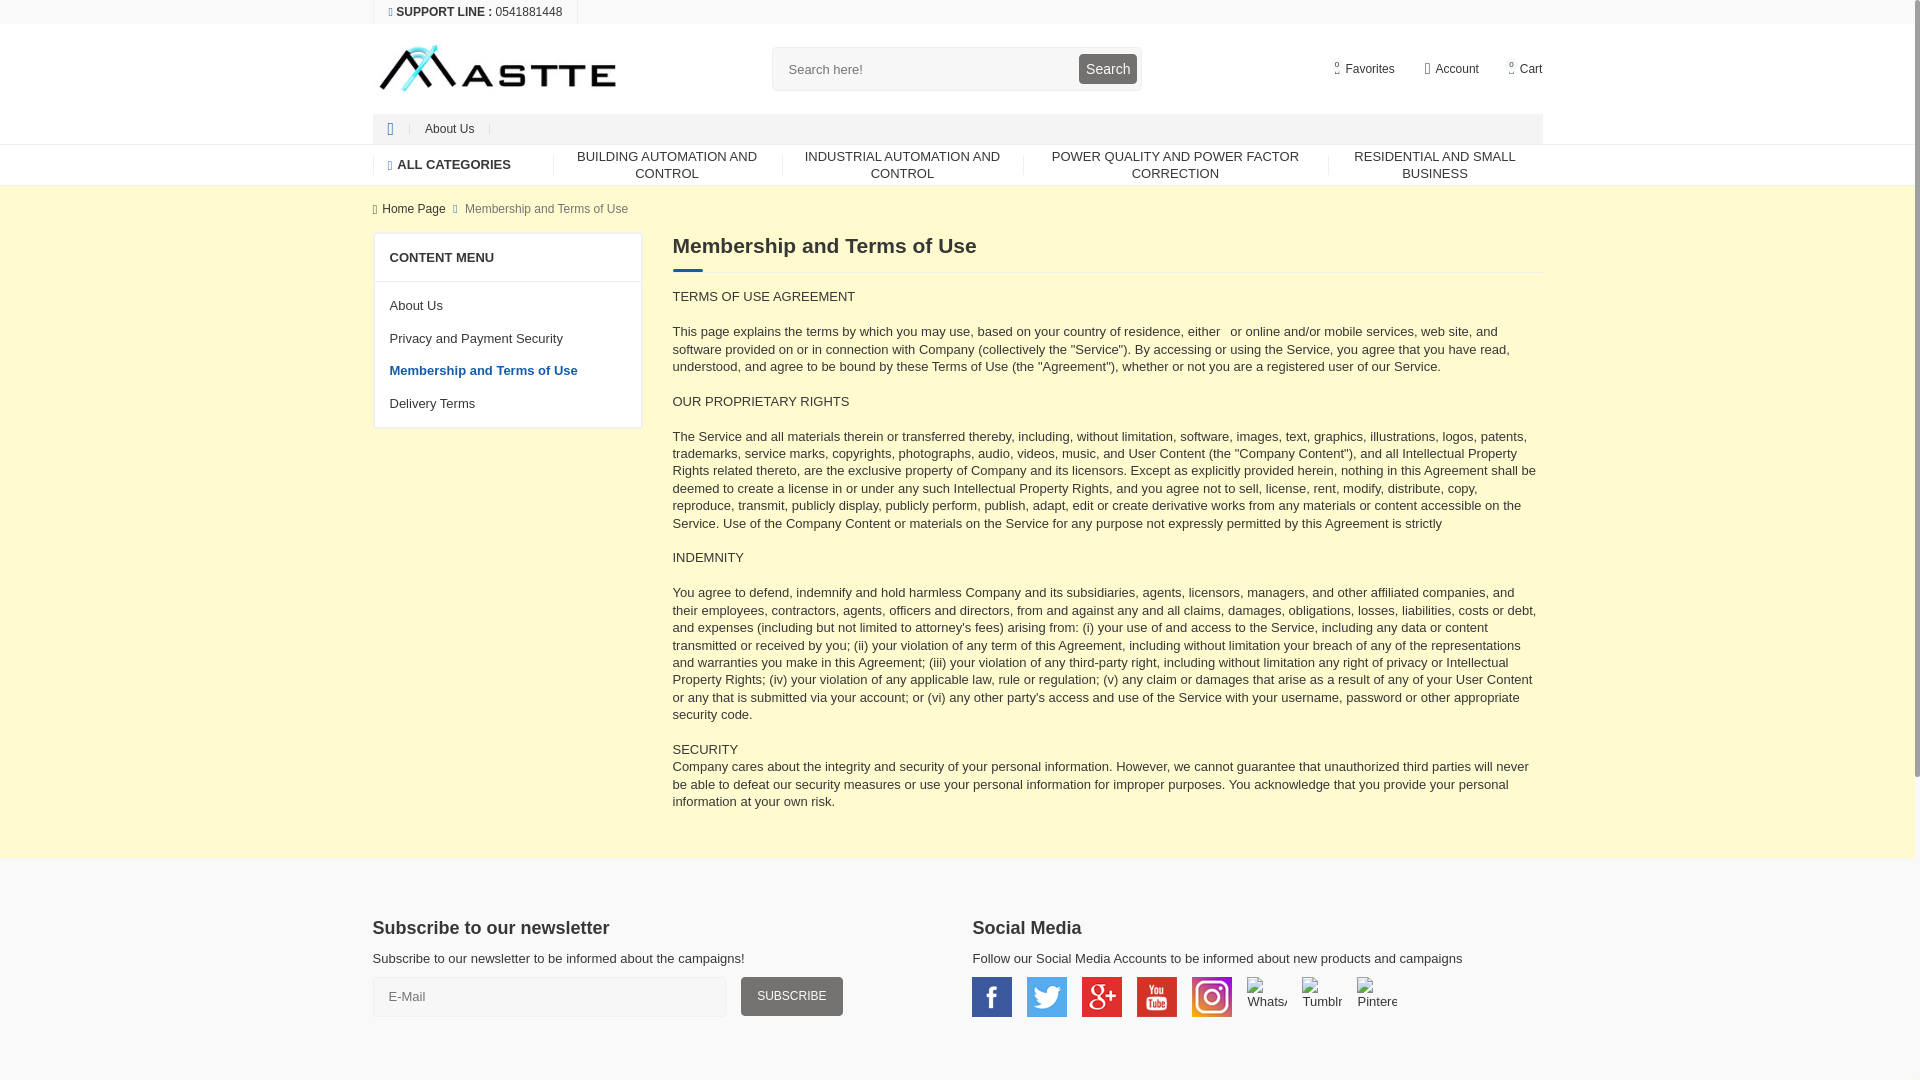 The height and width of the screenshot is (1080, 1920). What do you see at coordinates (1451, 68) in the screenshot?
I see `Power Quality and Power Factor Correction` at bounding box center [1451, 68].